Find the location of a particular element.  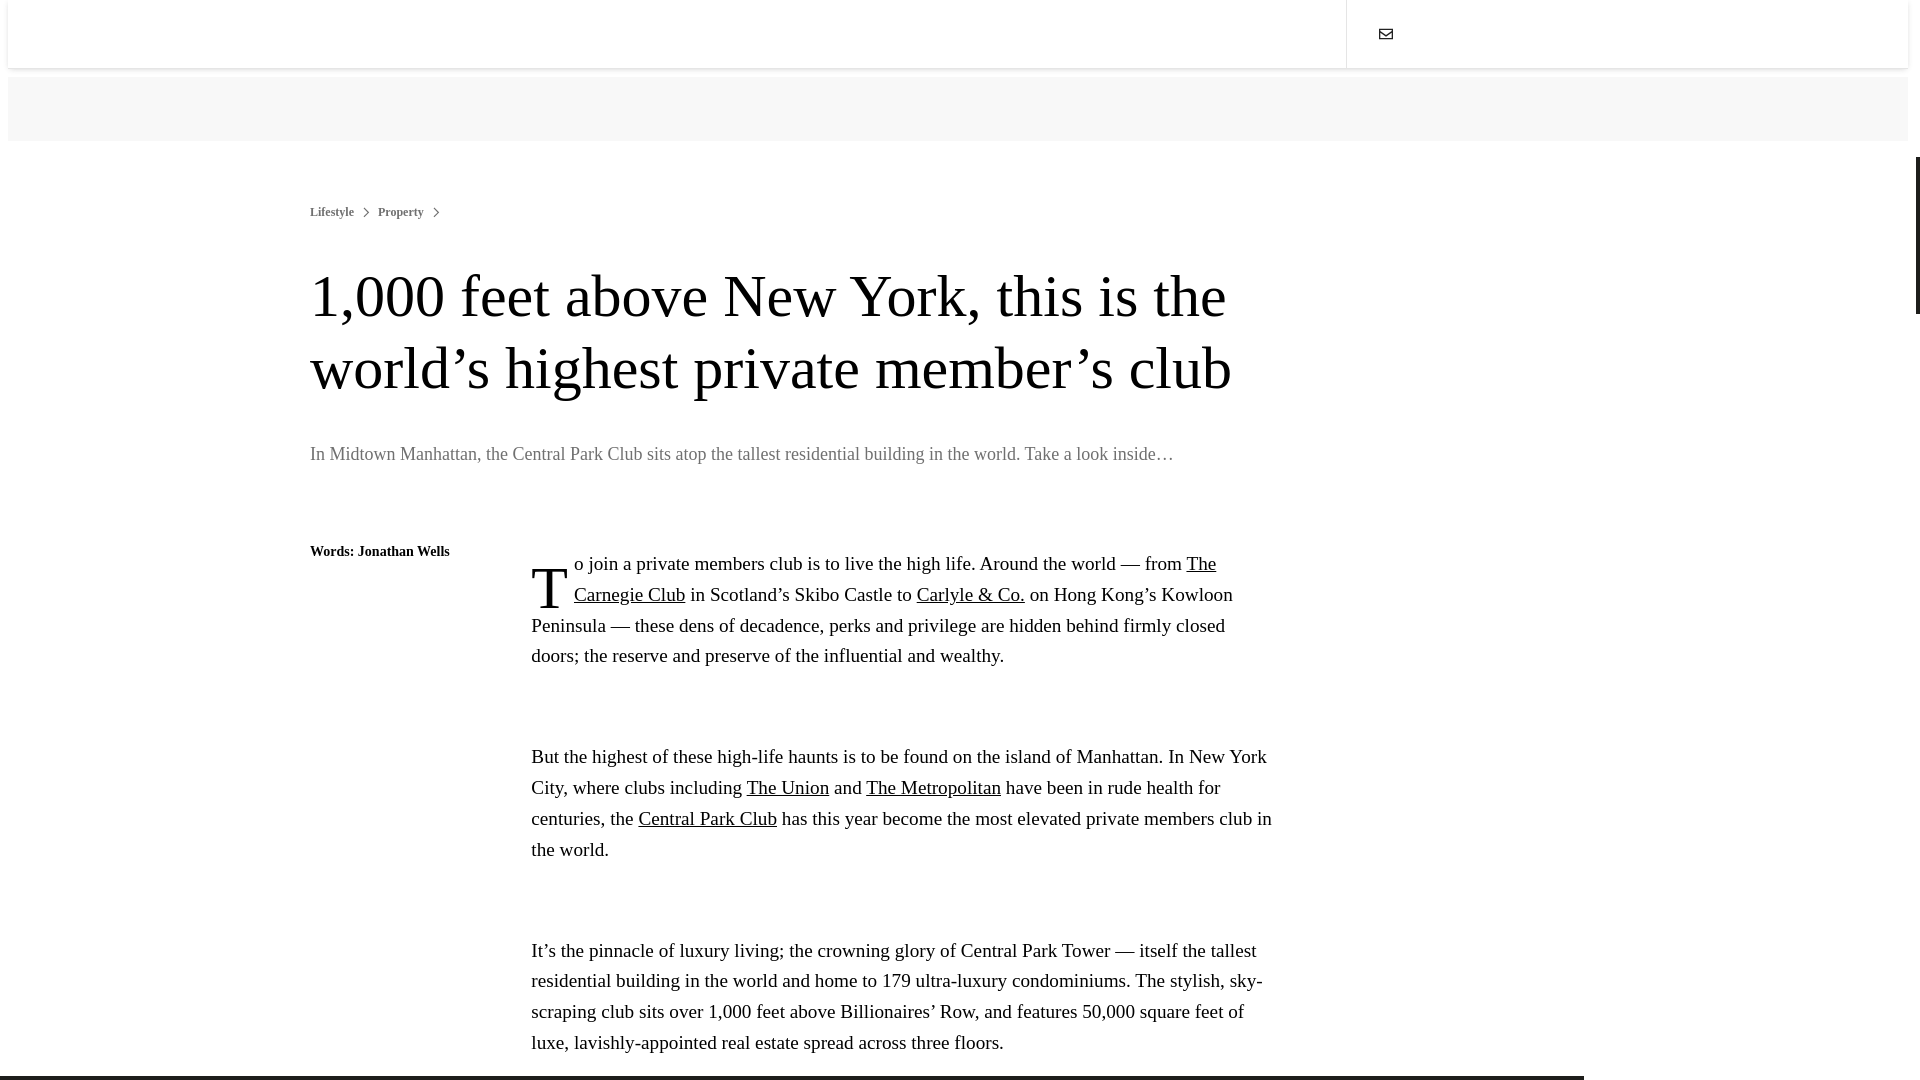

The Union is located at coordinates (788, 787).